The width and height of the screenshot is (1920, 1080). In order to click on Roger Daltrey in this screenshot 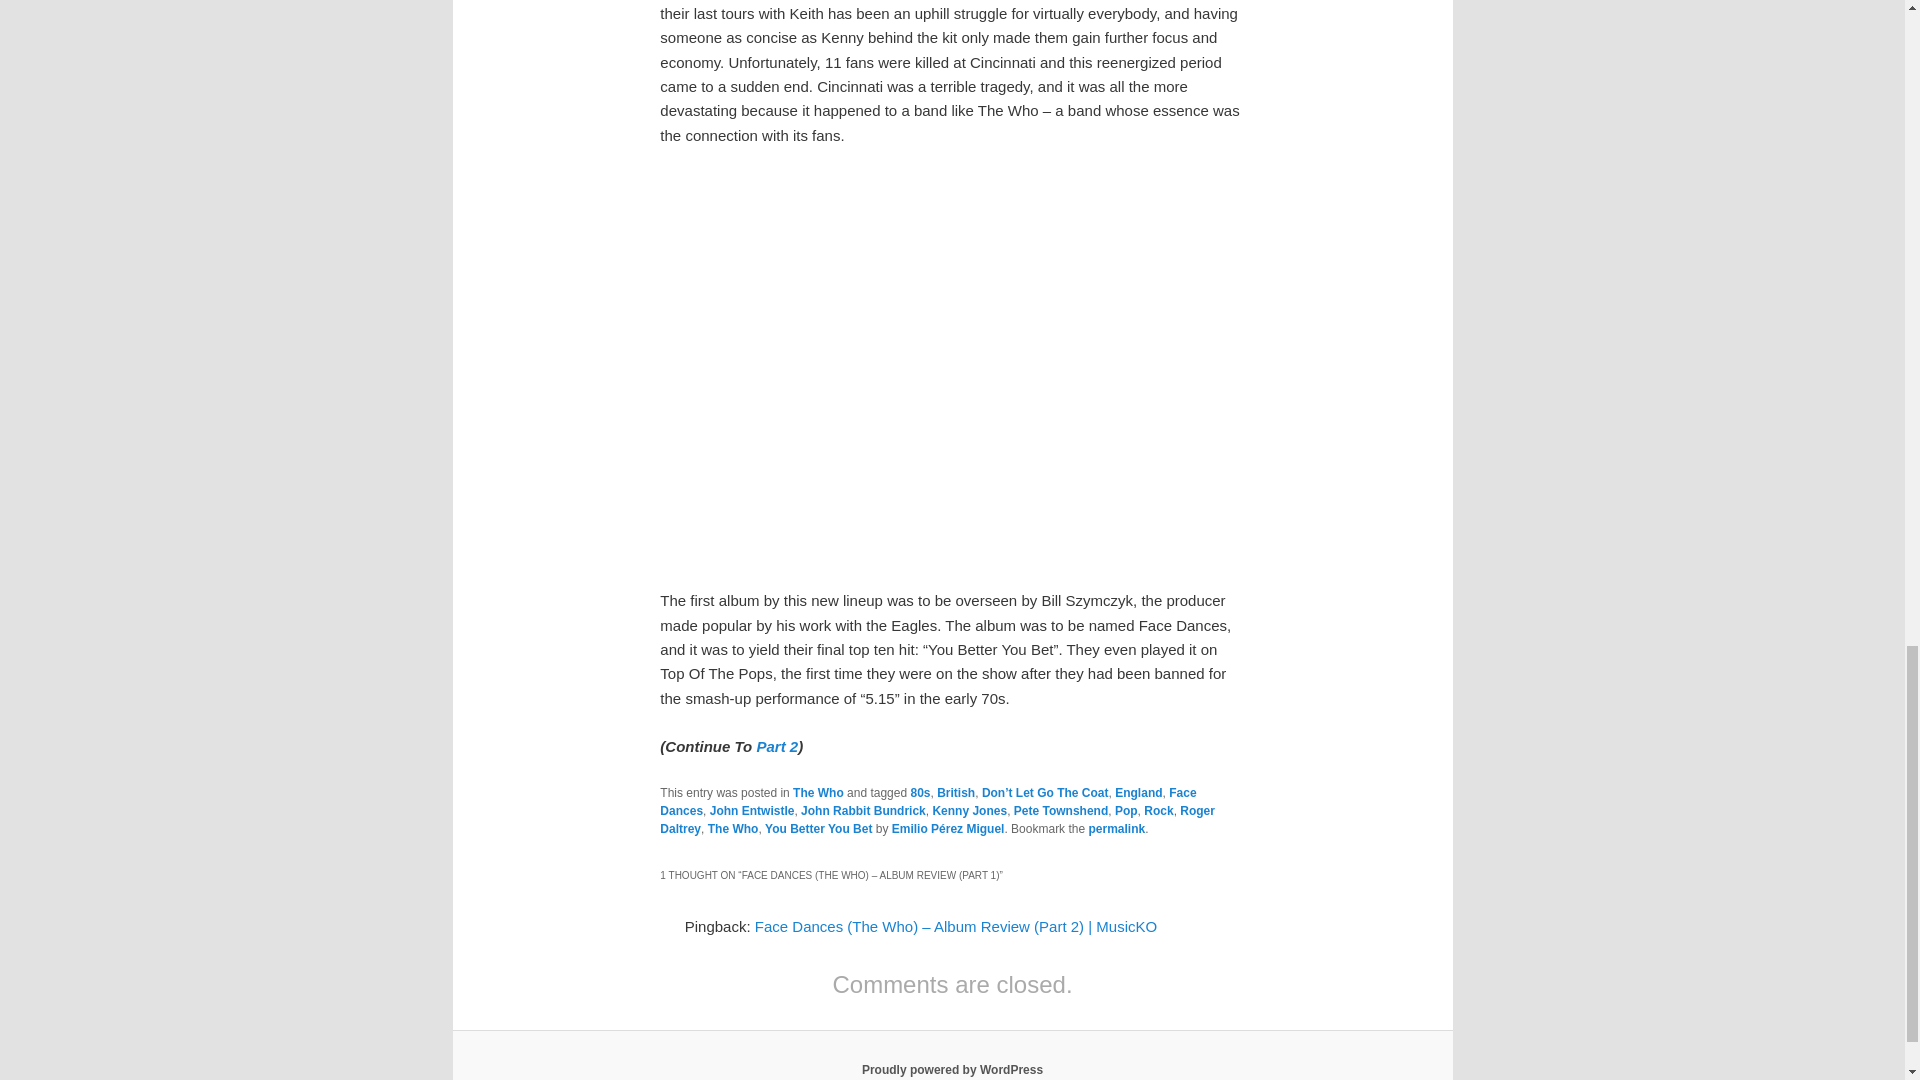, I will do `click(938, 819)`.